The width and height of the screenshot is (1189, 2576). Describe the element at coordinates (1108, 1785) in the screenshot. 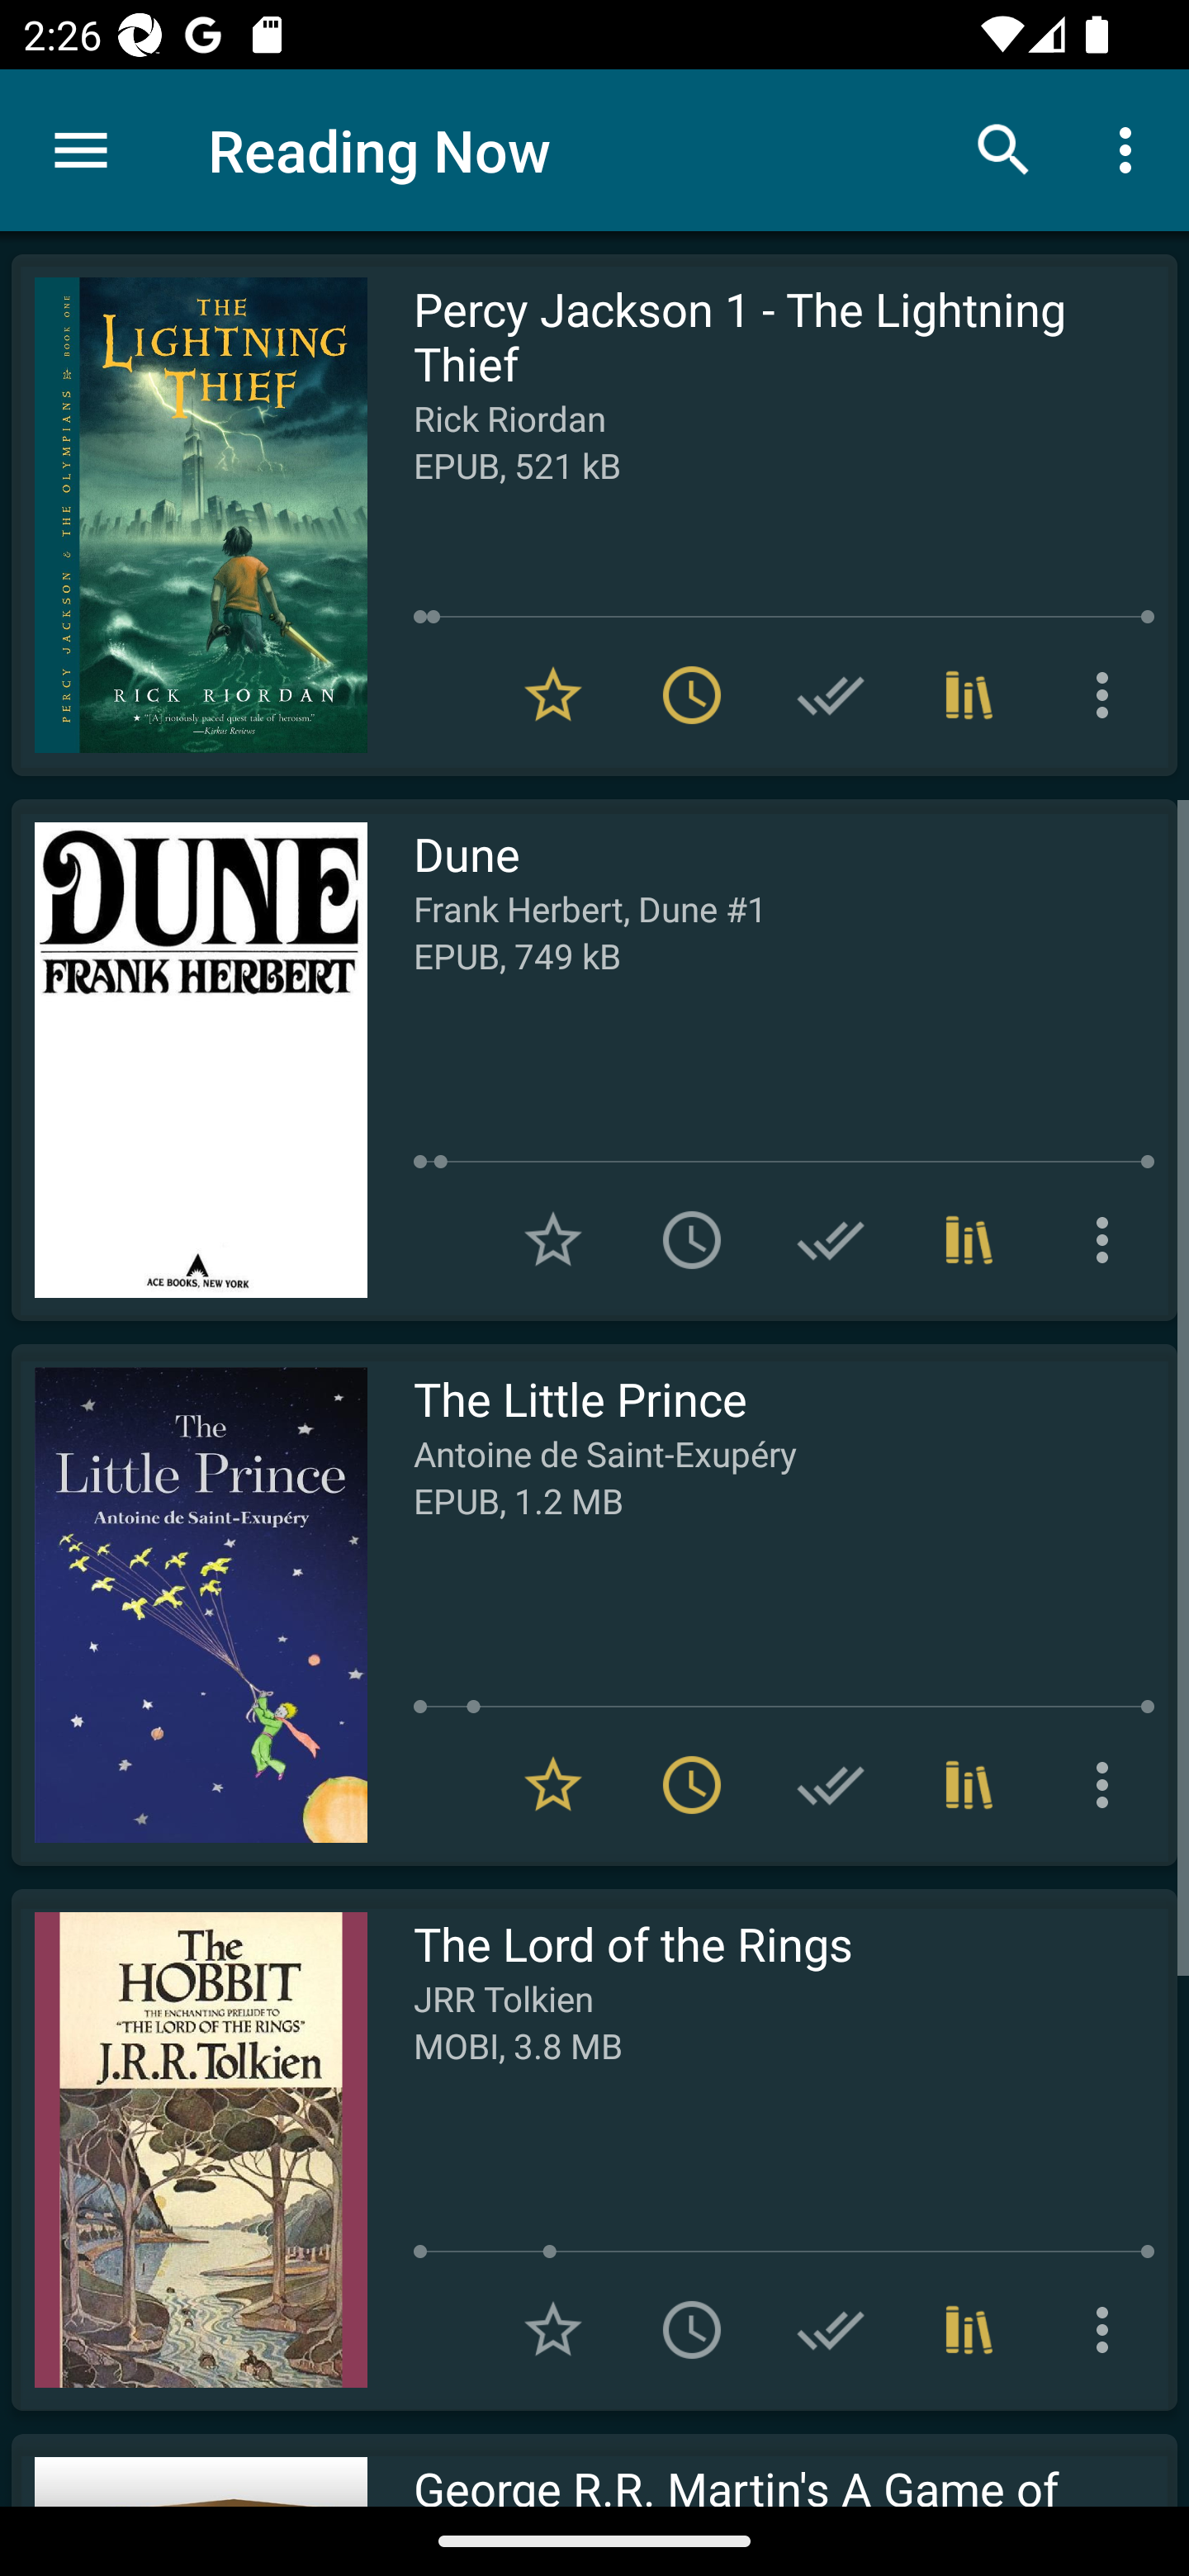

I see `More options` at that location.